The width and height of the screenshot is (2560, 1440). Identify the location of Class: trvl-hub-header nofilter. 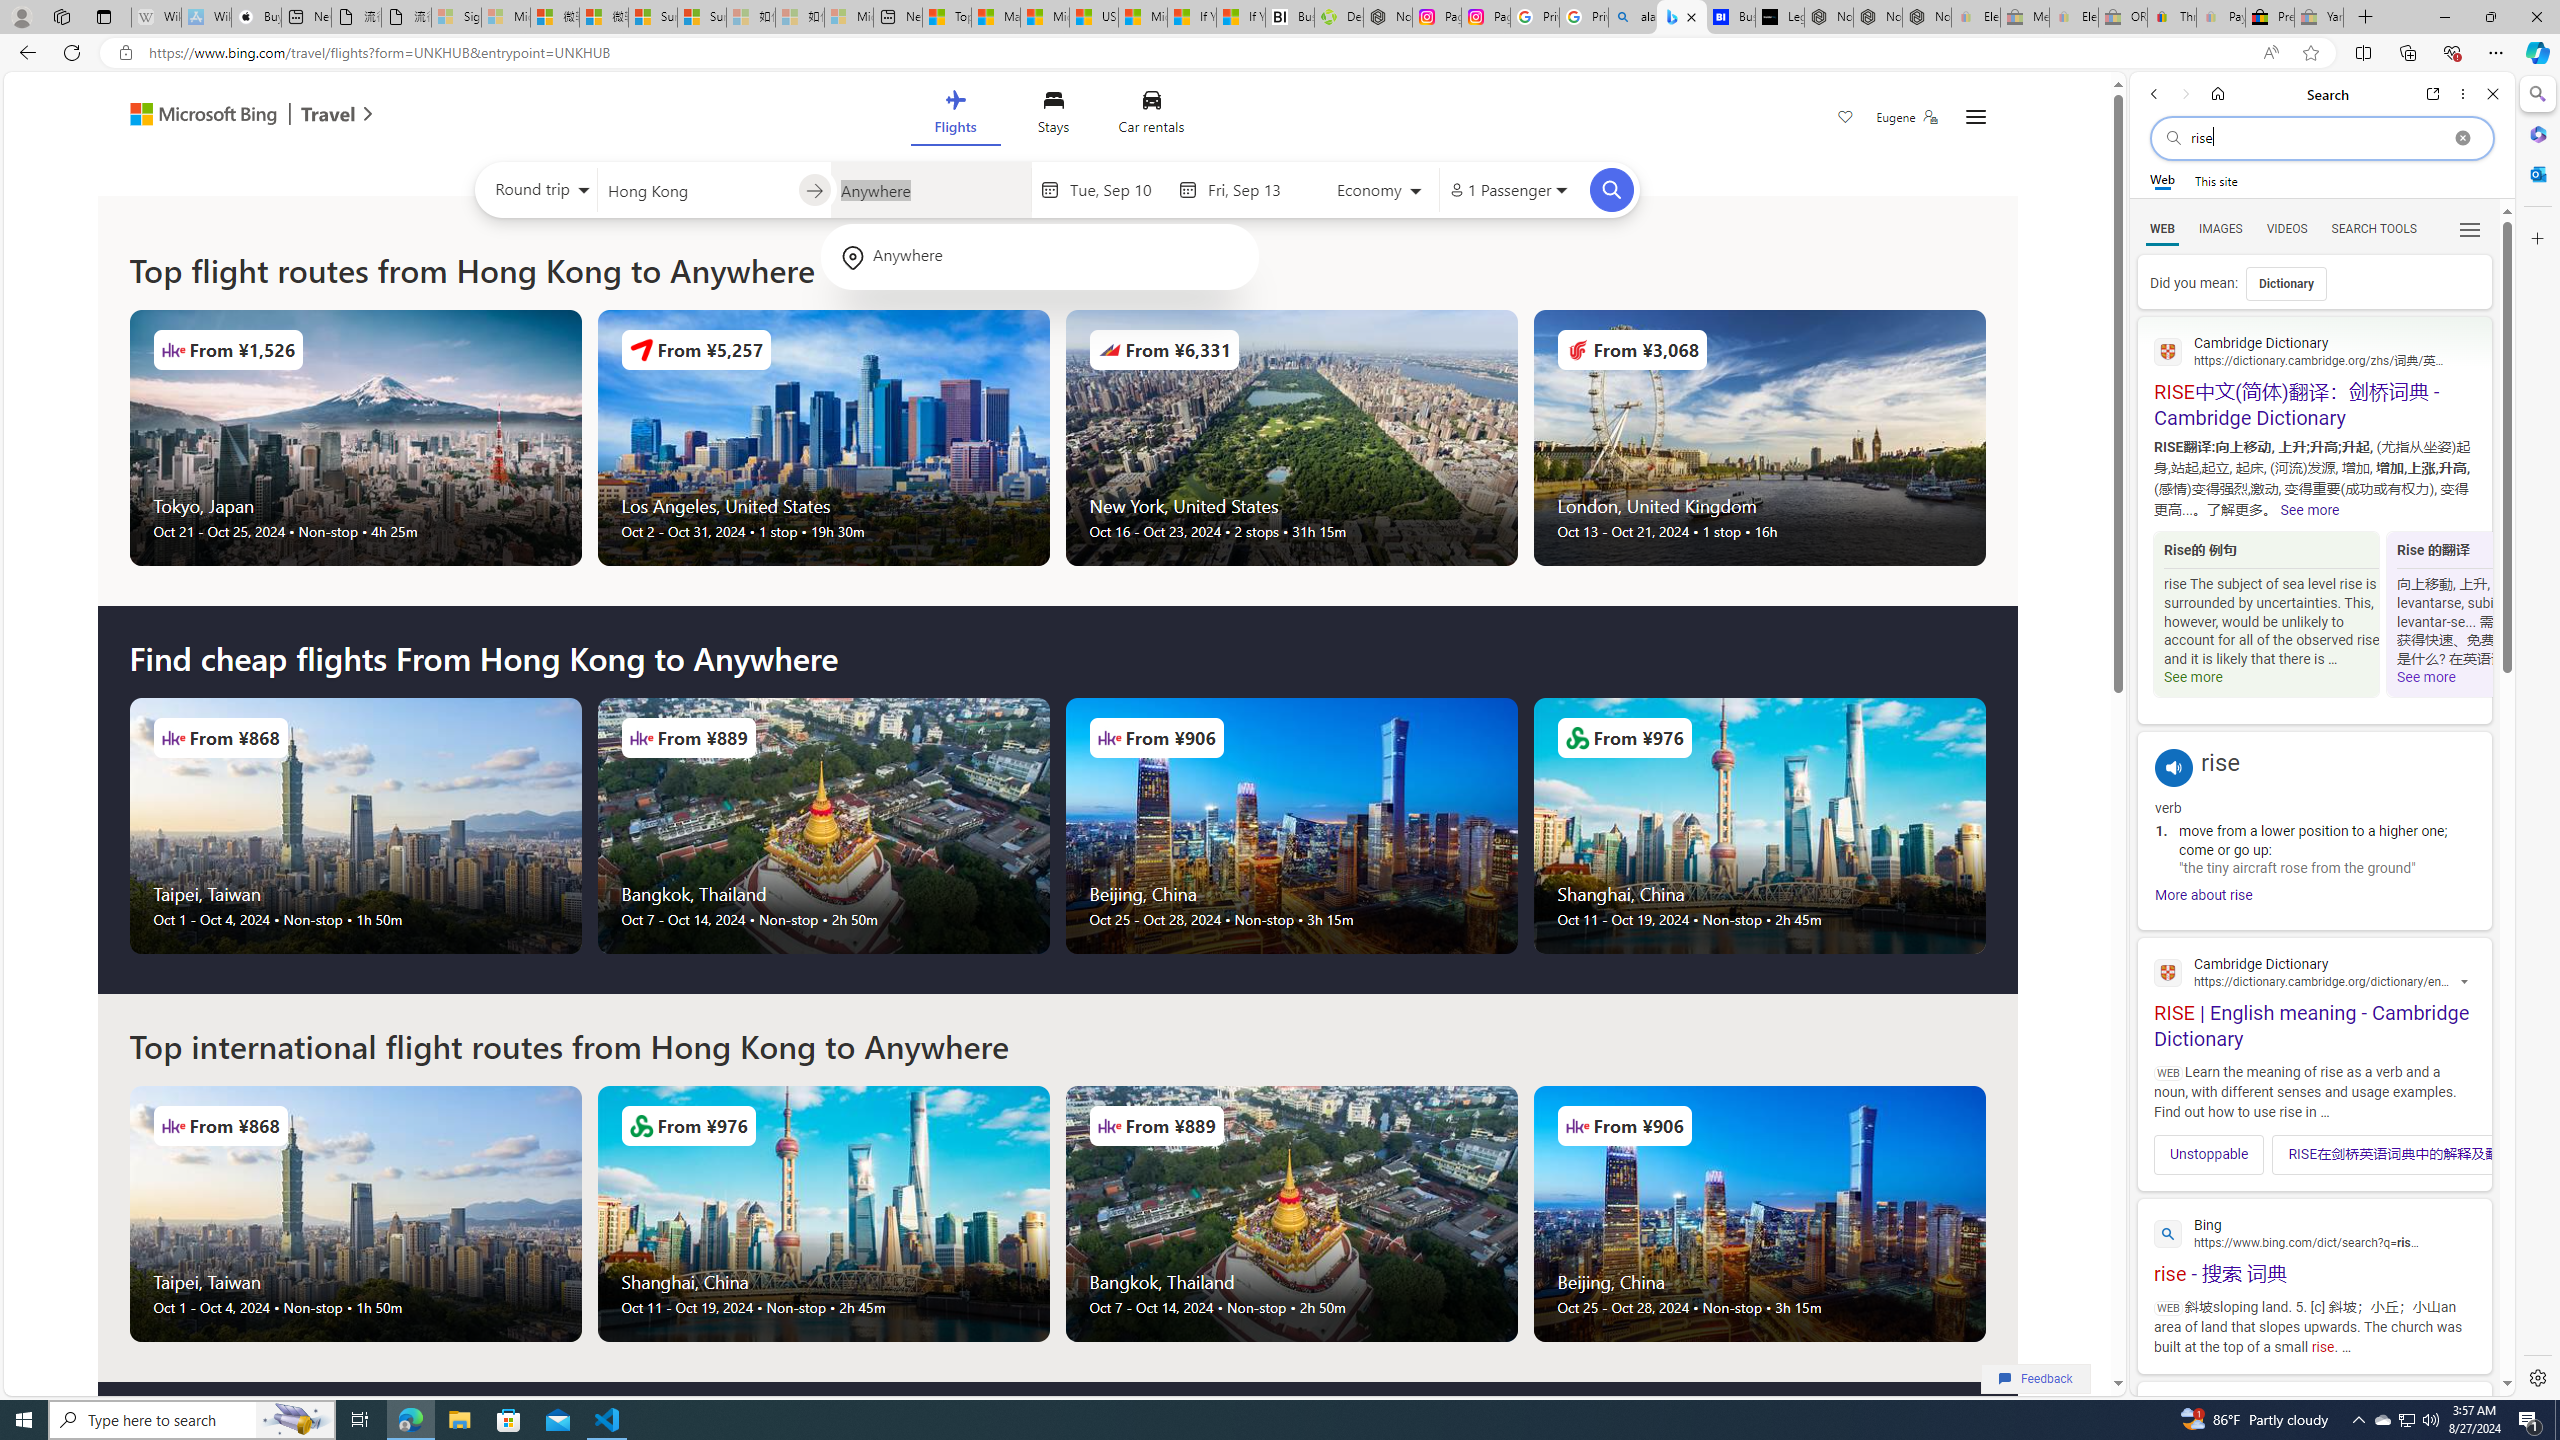
(1057, 116).